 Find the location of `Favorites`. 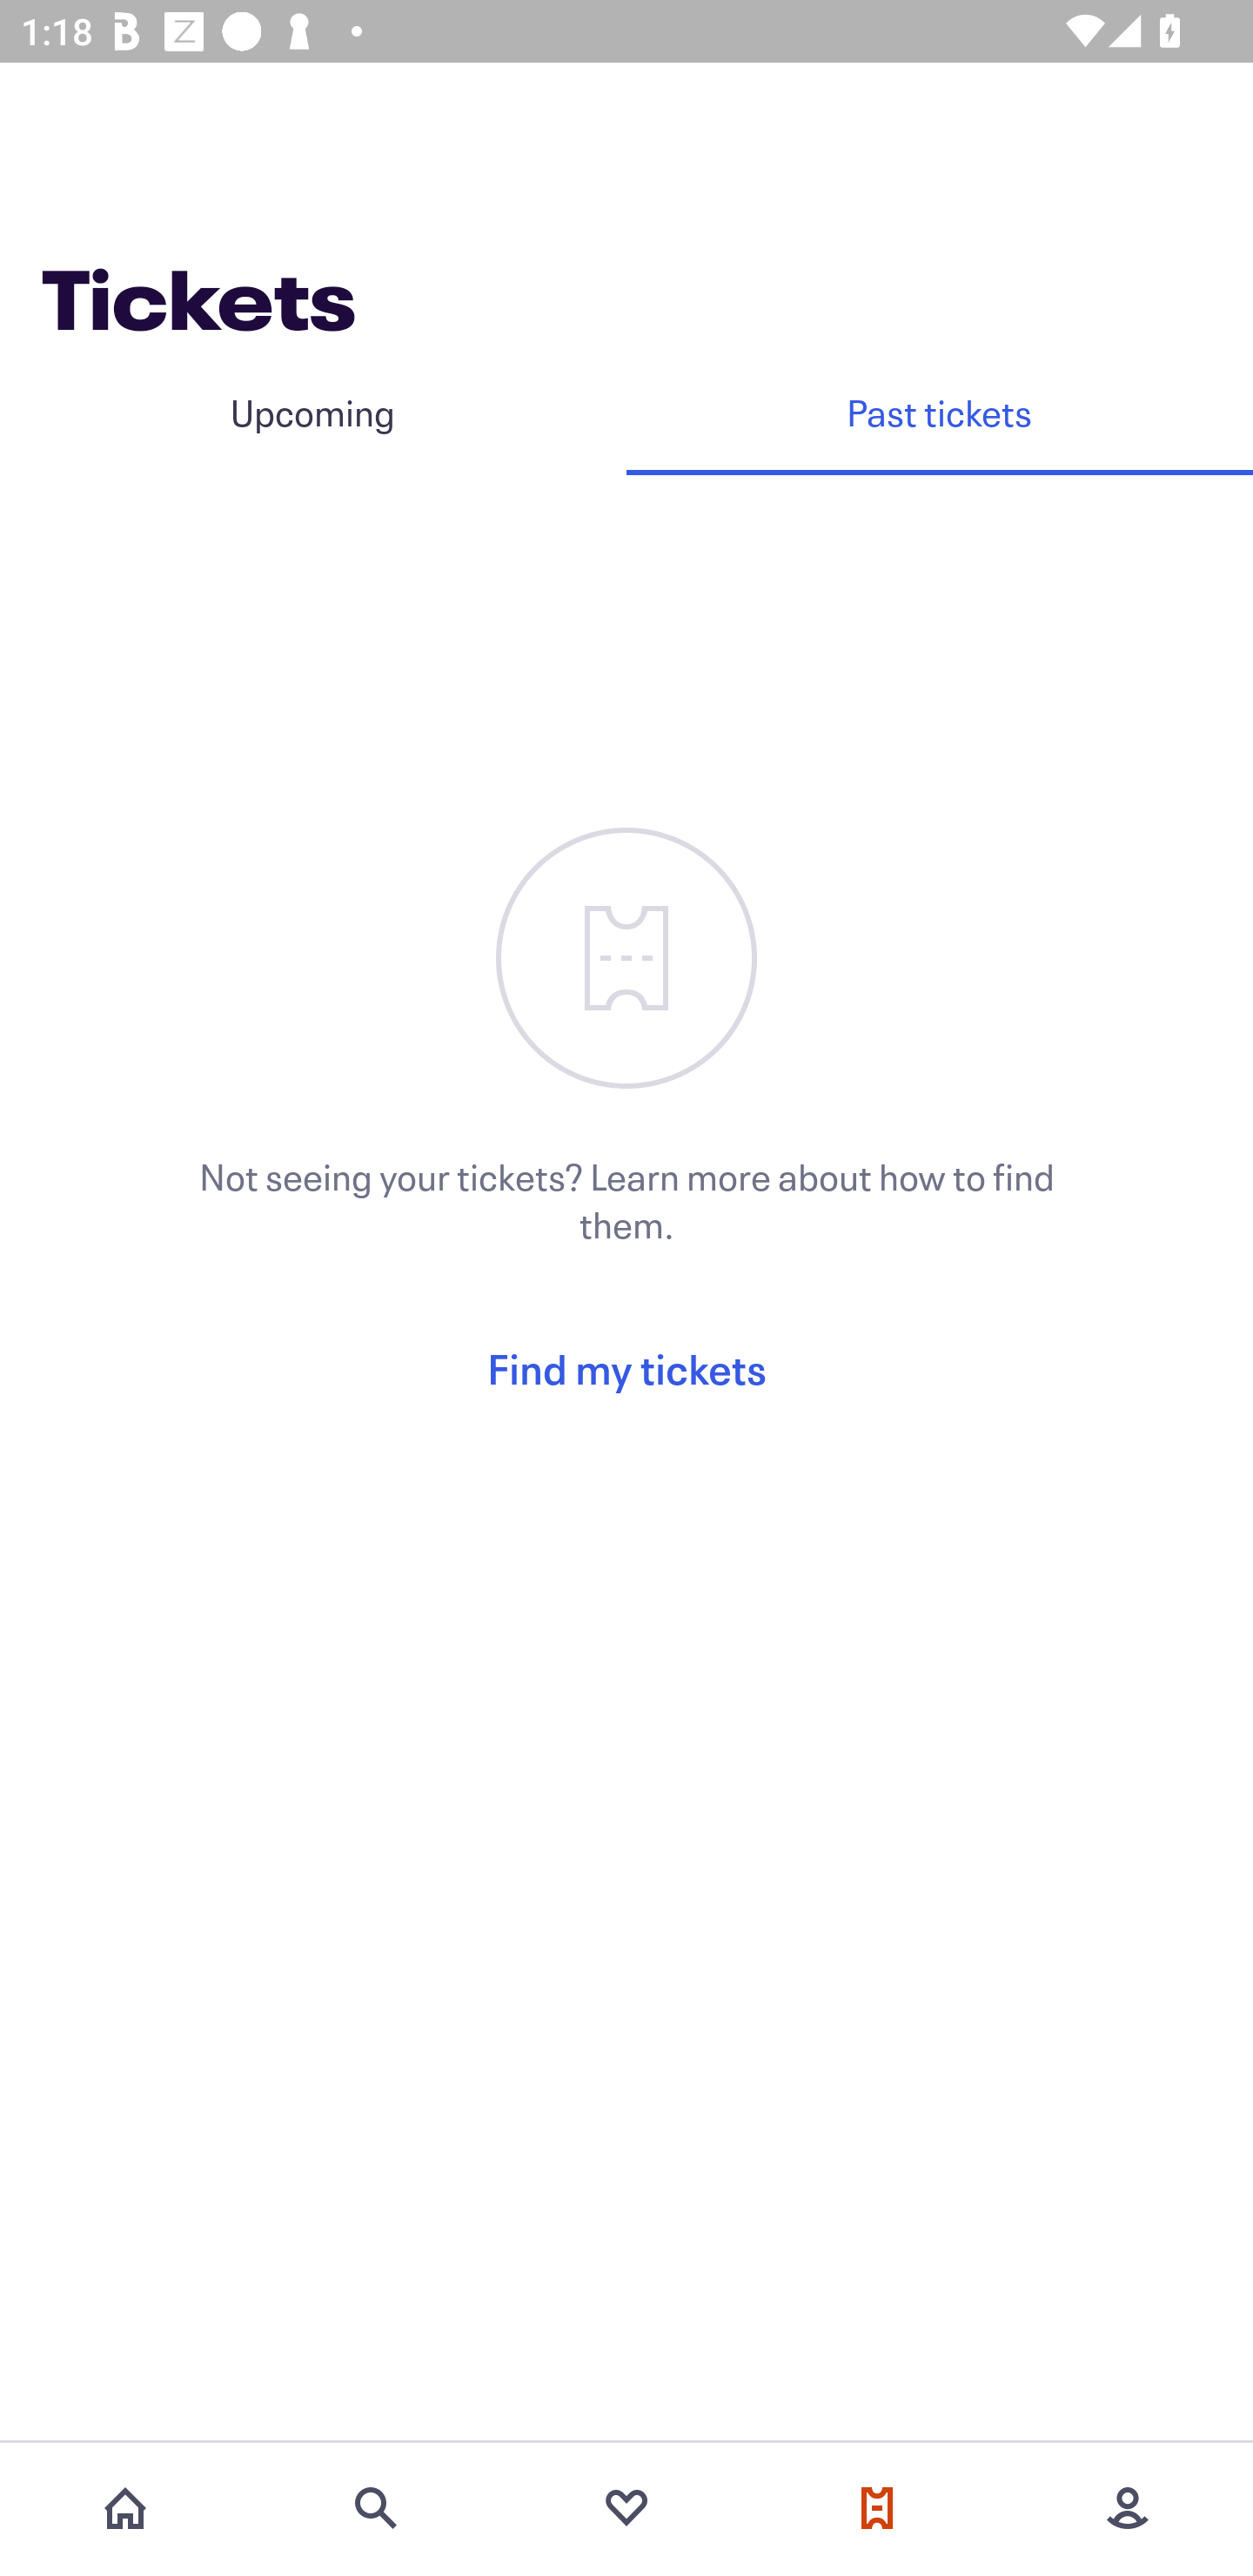

Favorites is located at coordinates (626, 2508).